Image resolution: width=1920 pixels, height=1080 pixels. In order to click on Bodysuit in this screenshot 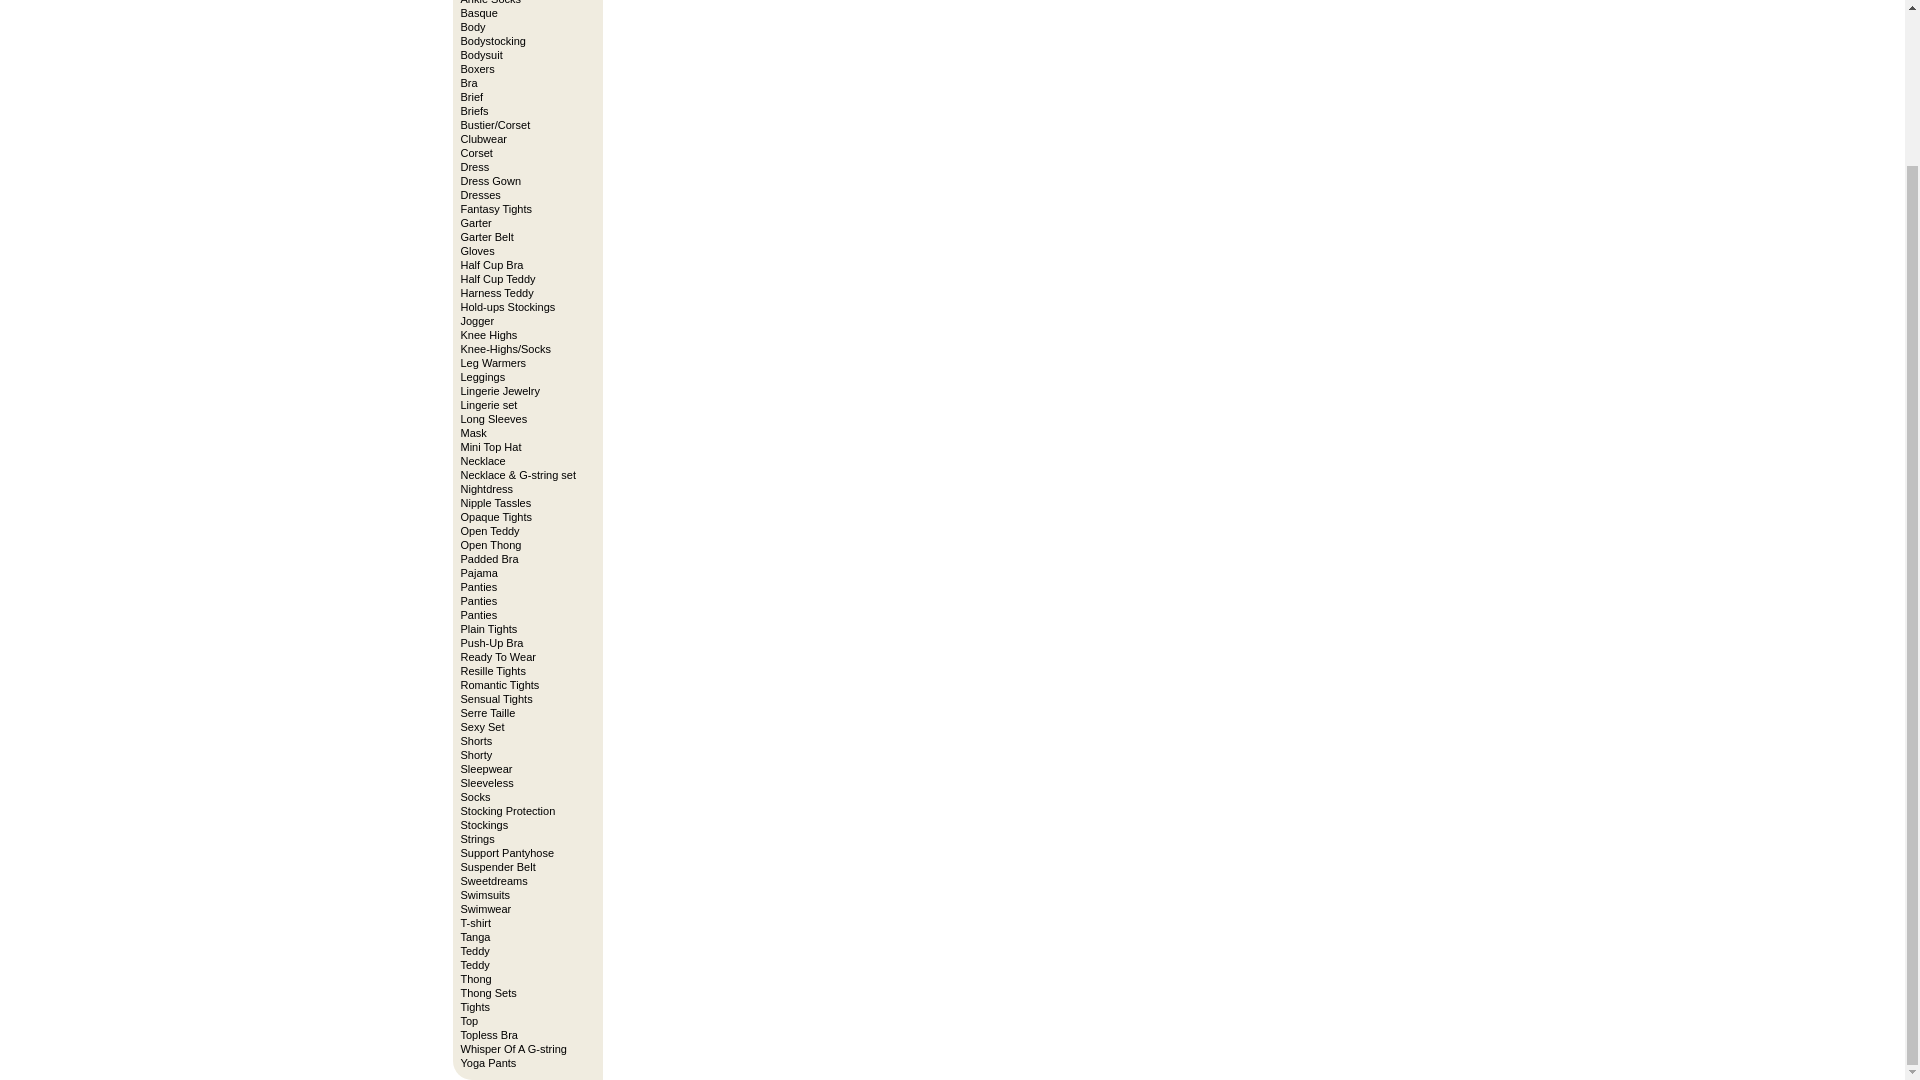, I will do `click(524, 54)`.